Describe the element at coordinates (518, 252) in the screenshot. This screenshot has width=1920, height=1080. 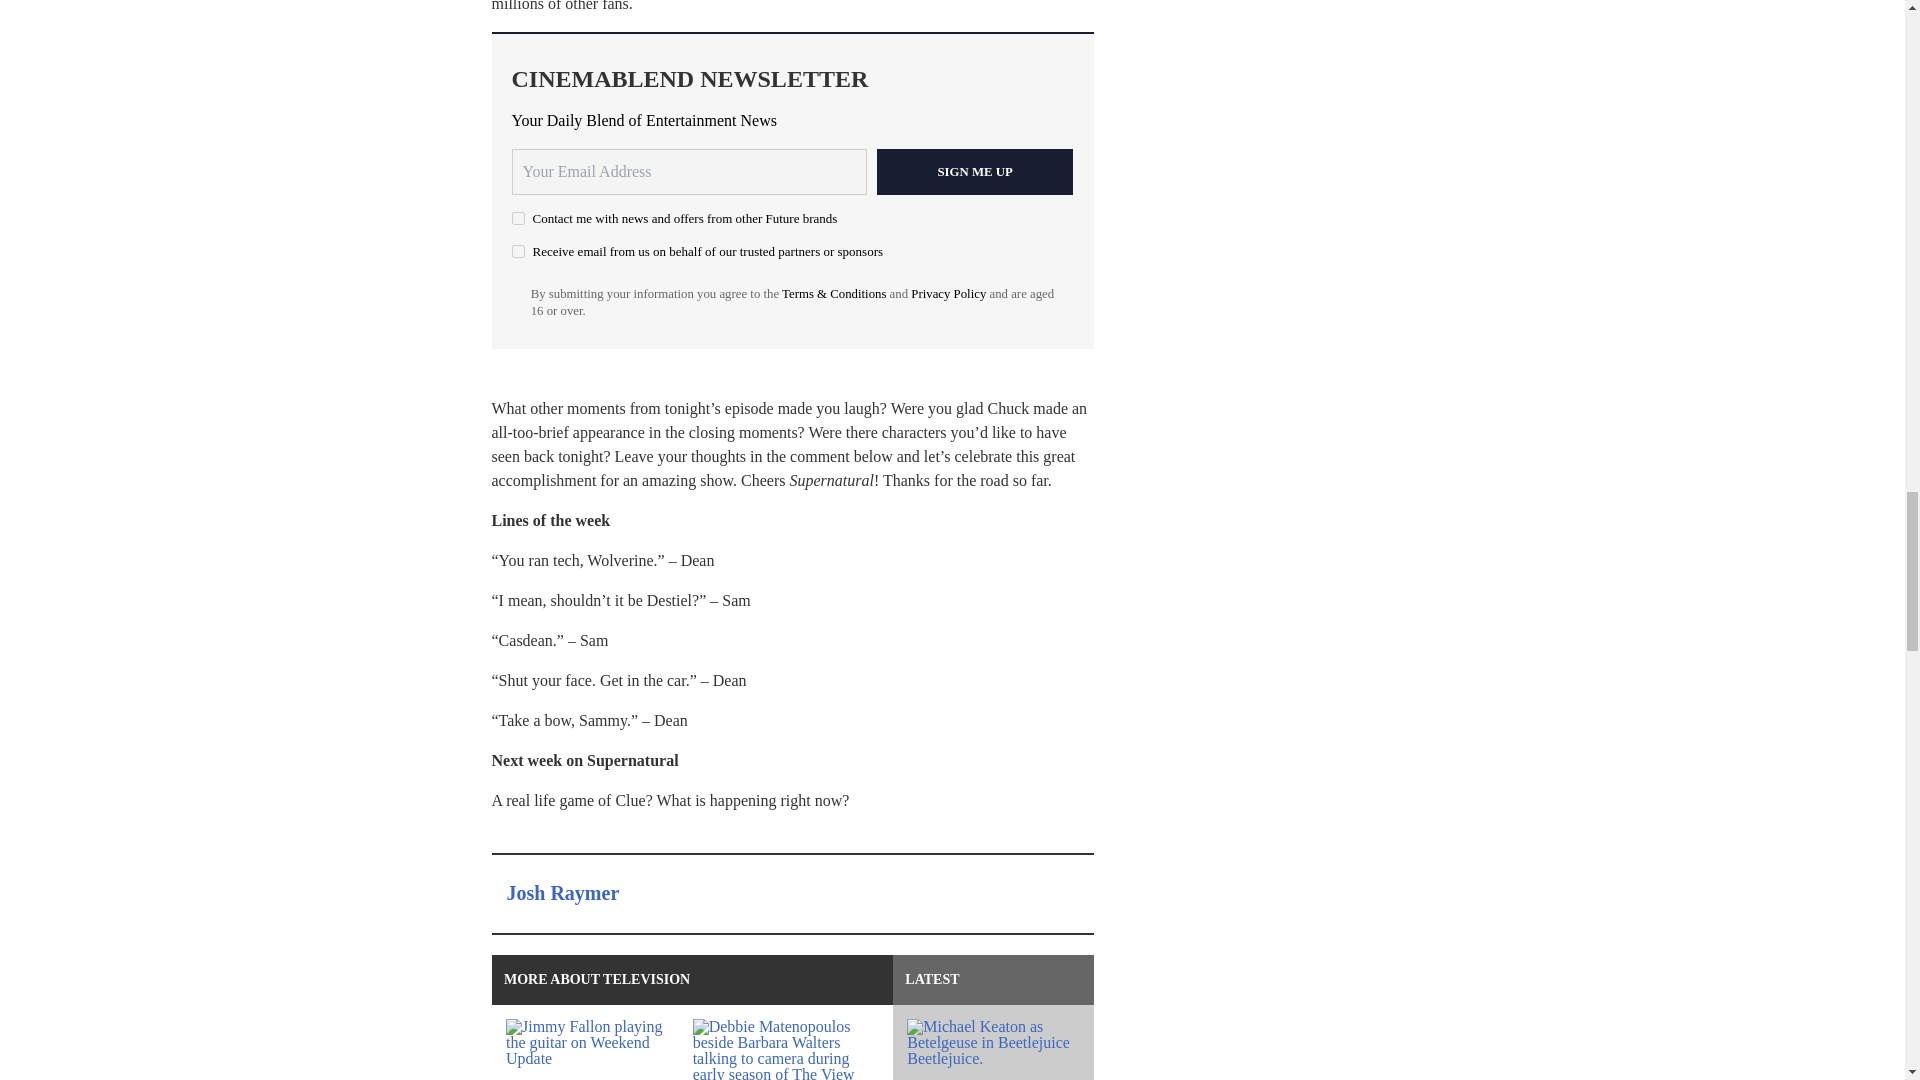
I see `on` at that location.